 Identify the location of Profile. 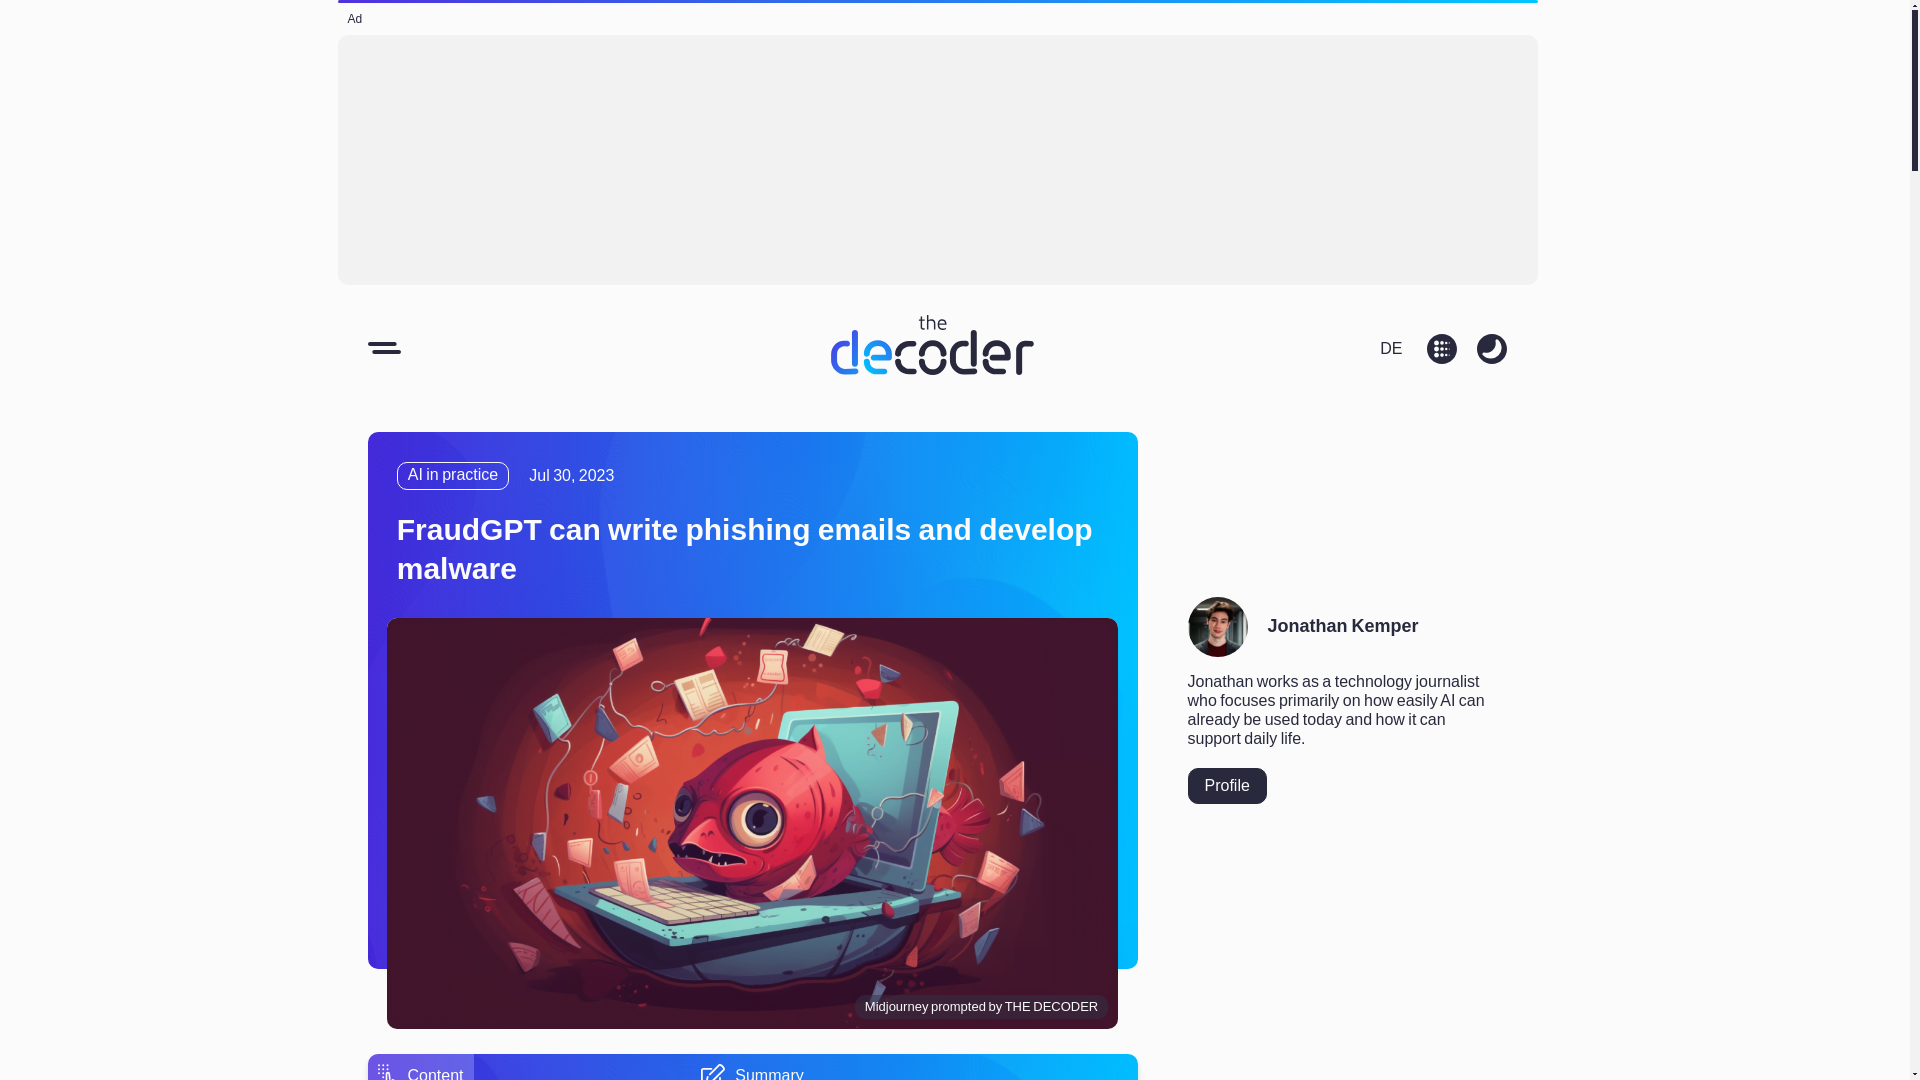
(1228, 785).